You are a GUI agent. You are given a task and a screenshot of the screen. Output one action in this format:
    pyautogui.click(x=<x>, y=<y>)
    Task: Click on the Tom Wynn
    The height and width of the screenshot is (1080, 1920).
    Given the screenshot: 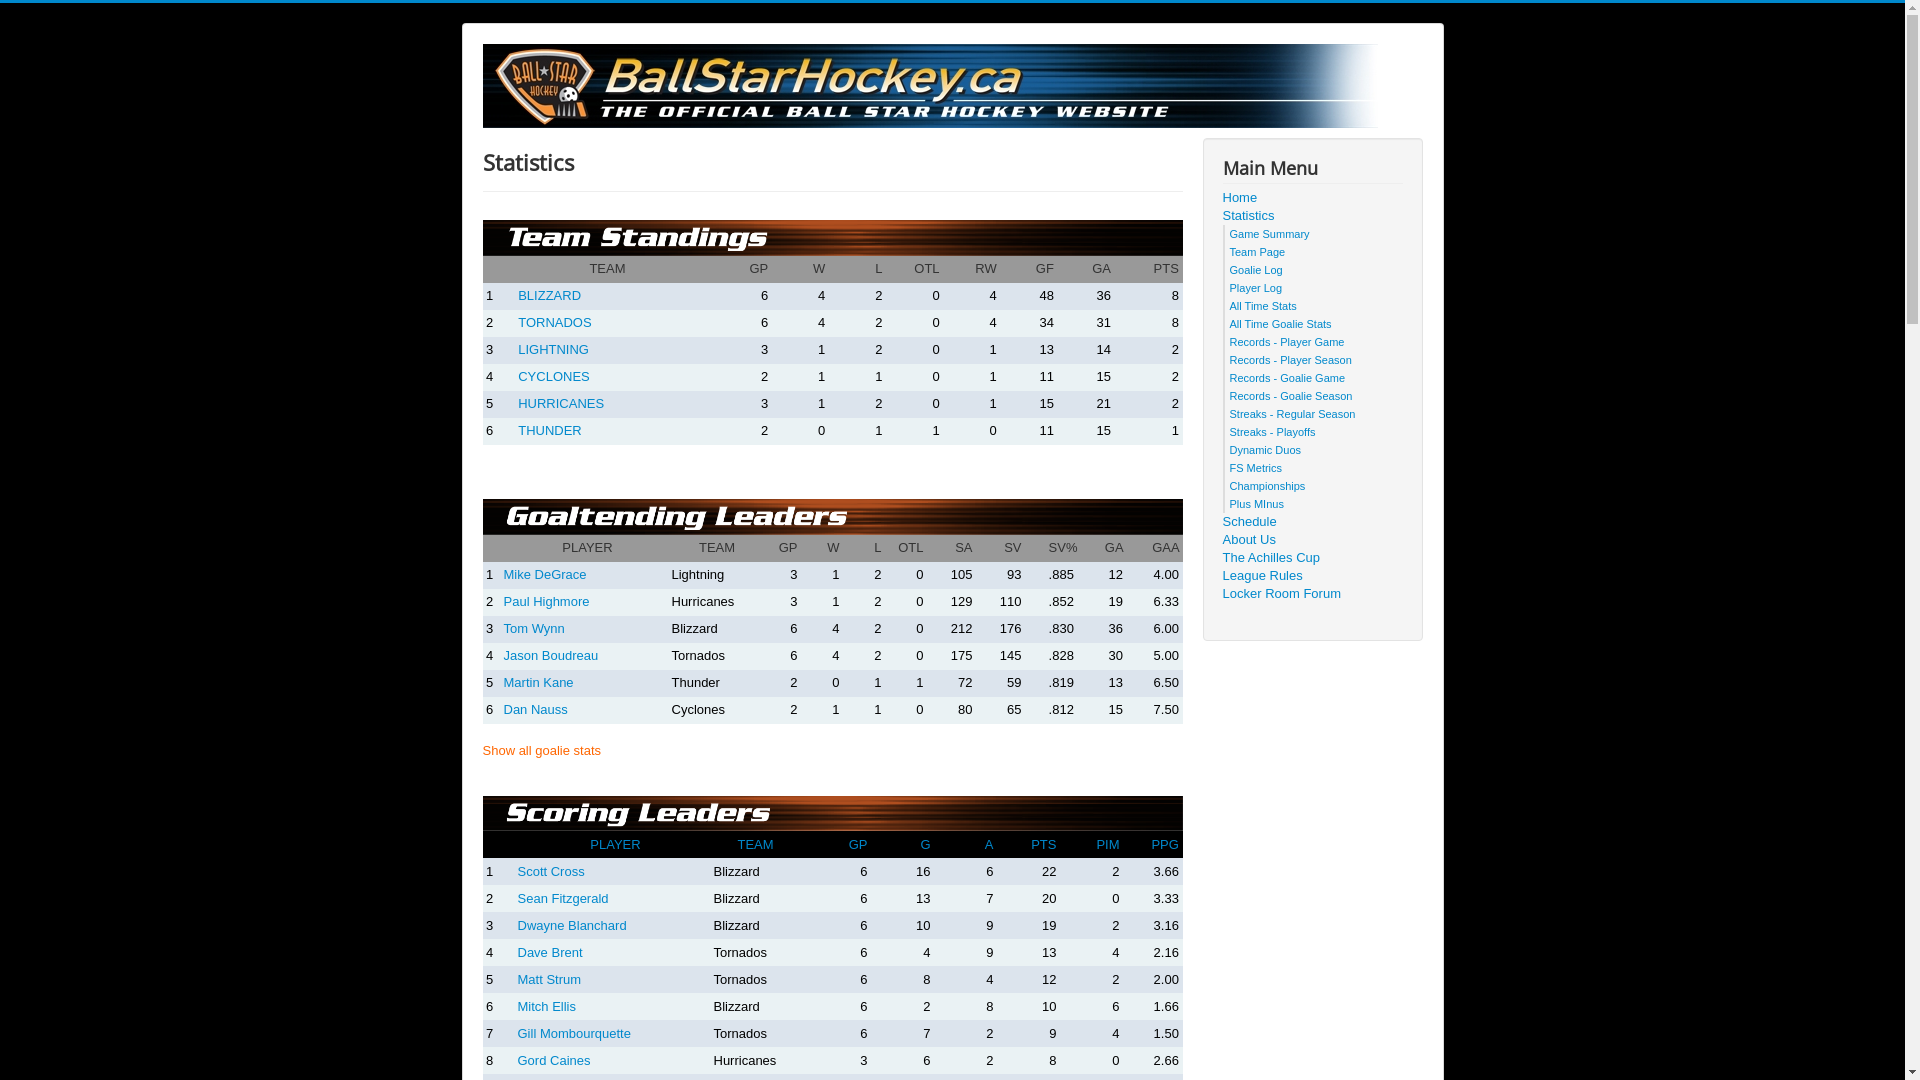 What is the action you would take?
    pyautogui.click(x=534, y=628)
    